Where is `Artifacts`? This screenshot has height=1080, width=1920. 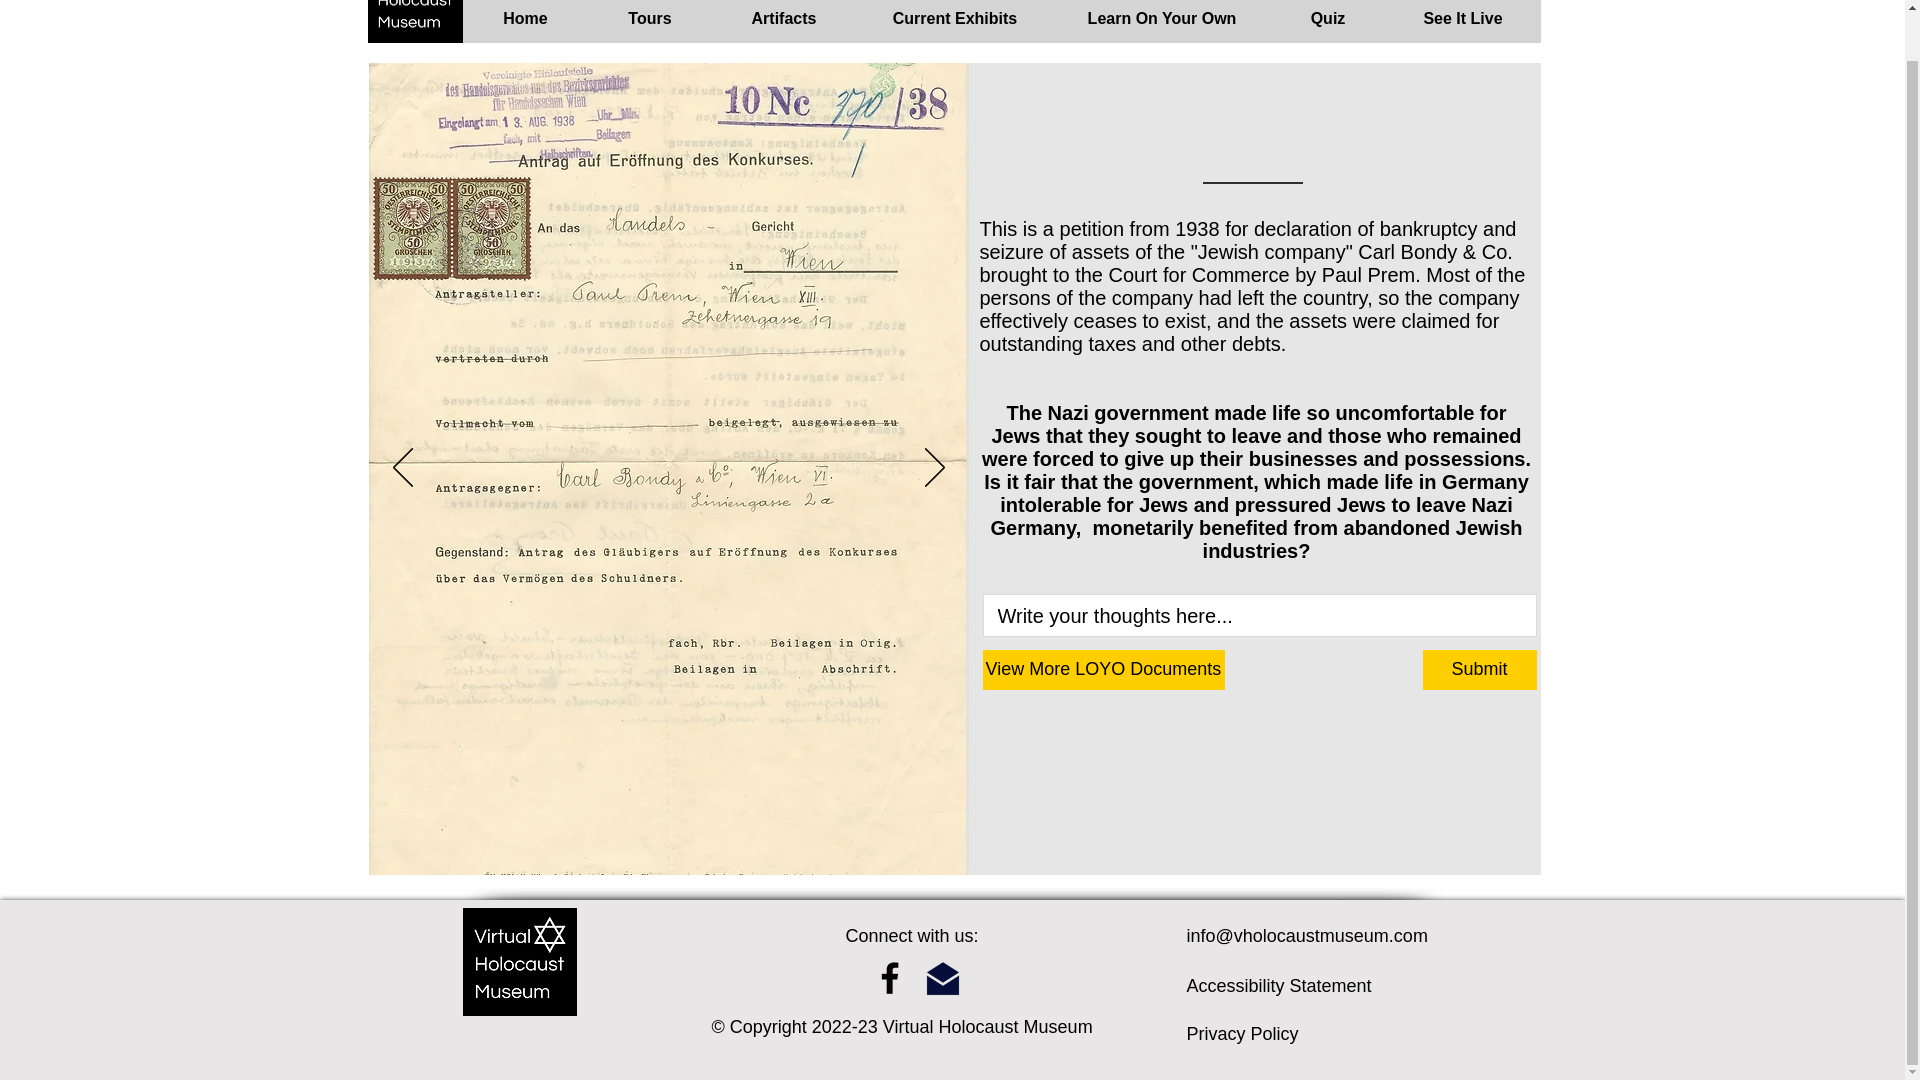 Artifacts is located at coordinates (784, 28).